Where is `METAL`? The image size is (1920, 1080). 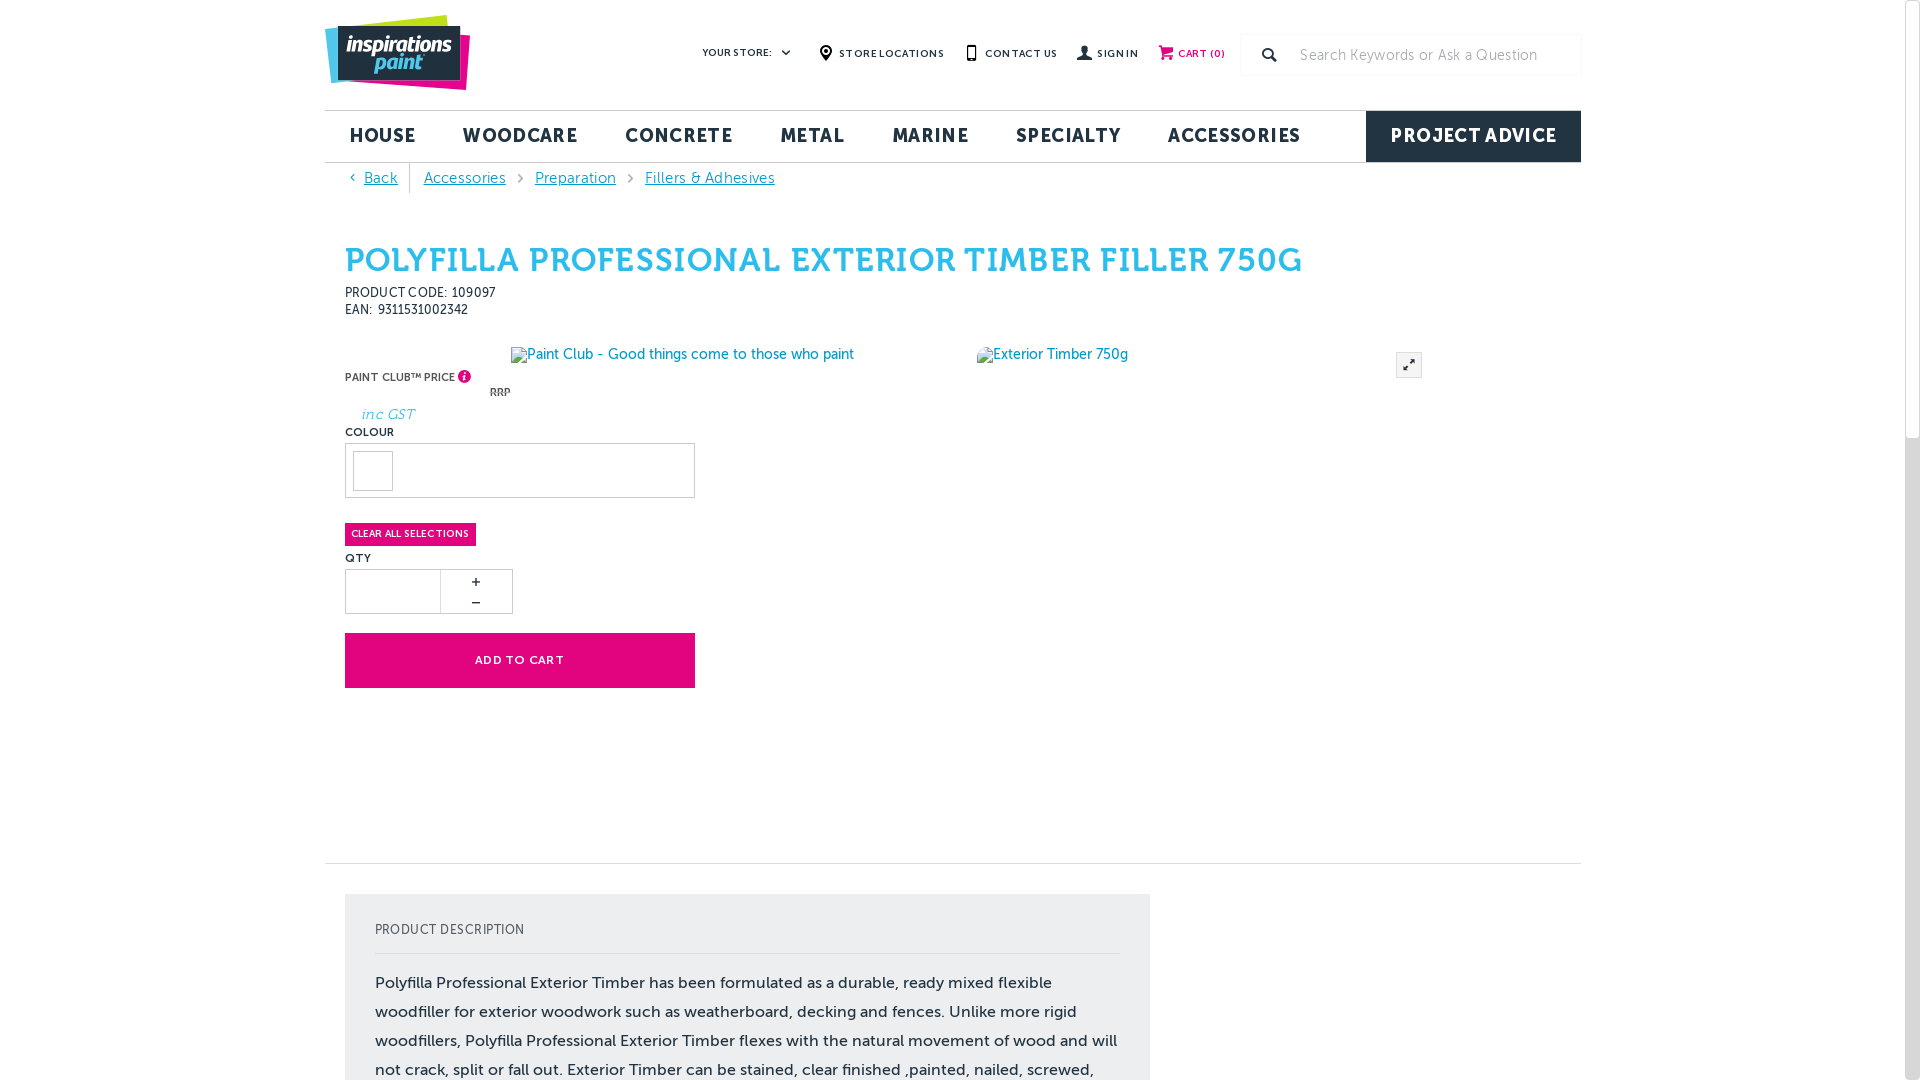
METAL is located at coordinates (812, 136).